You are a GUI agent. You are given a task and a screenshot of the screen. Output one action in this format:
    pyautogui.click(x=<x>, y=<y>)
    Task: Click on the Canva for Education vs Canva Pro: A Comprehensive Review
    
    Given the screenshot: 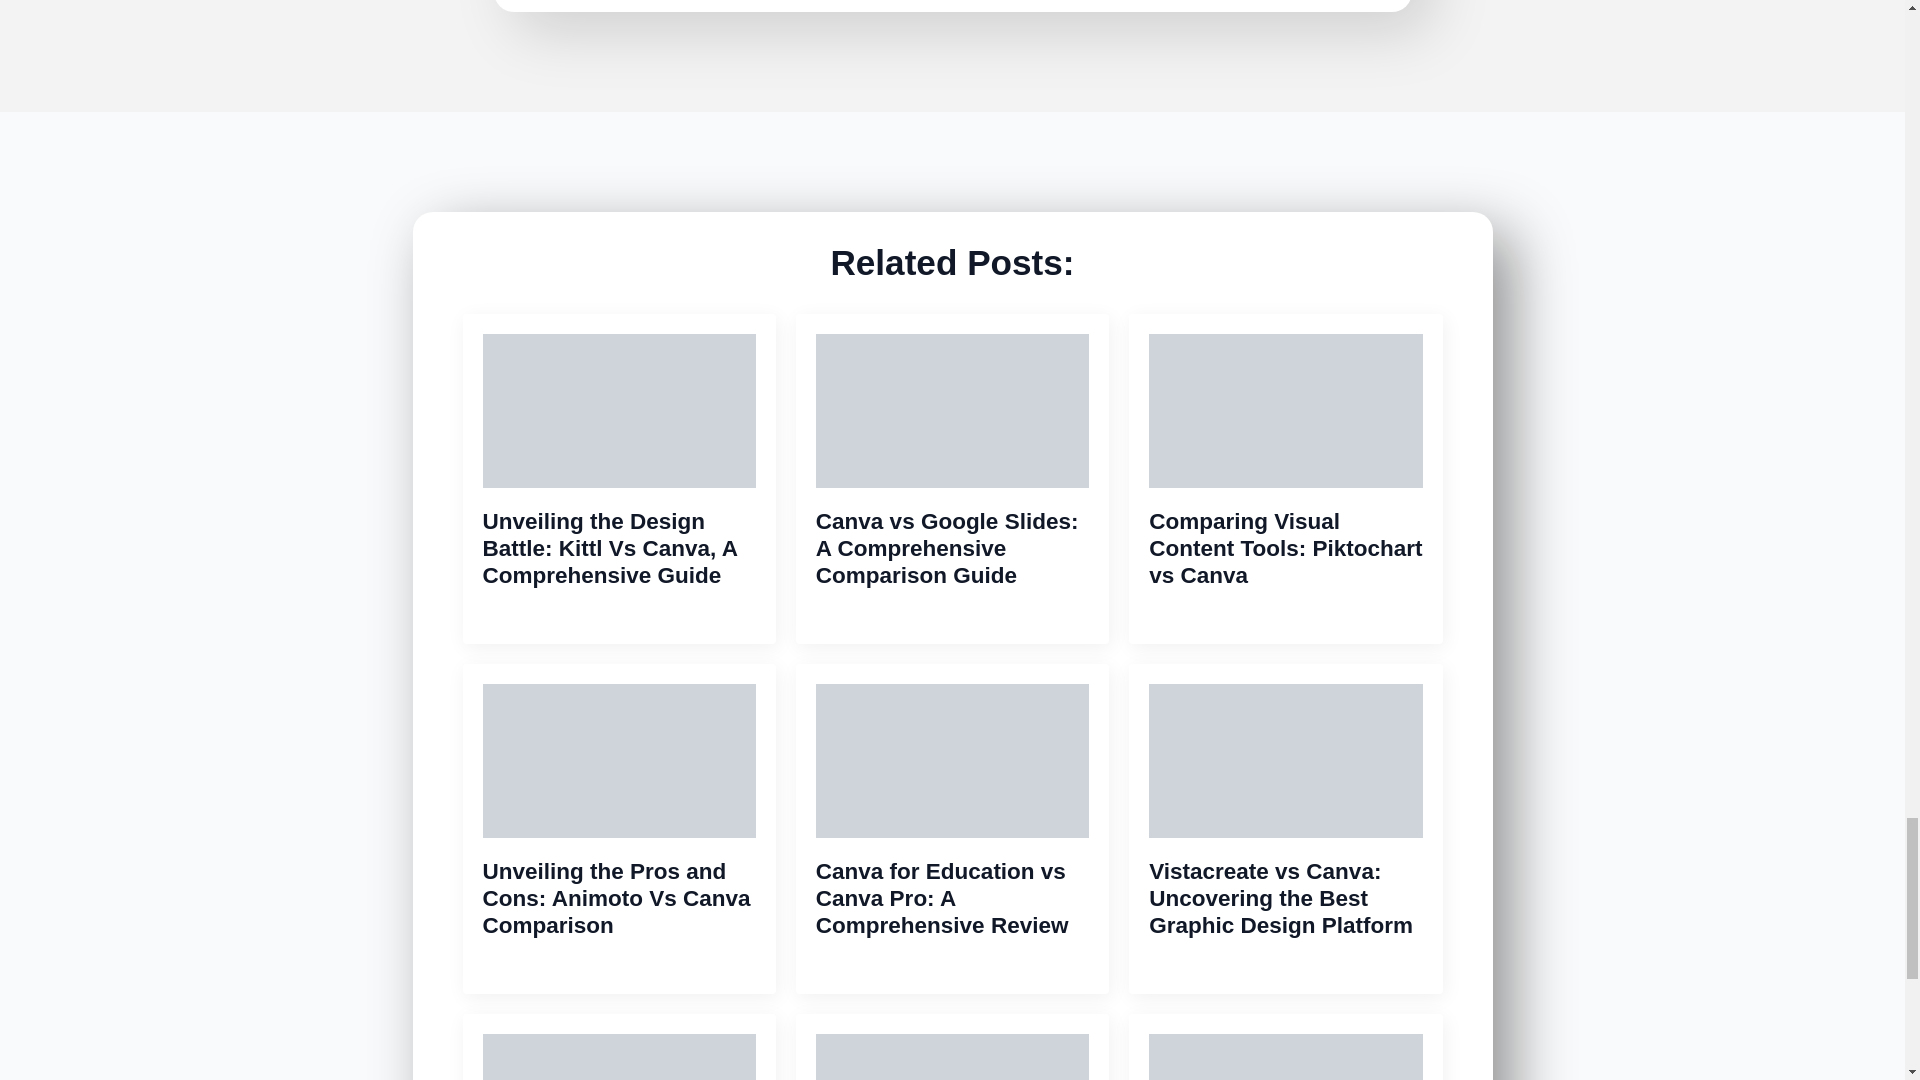 What is the action you would take?
    pyautogui.click(x=952, y=898)
    